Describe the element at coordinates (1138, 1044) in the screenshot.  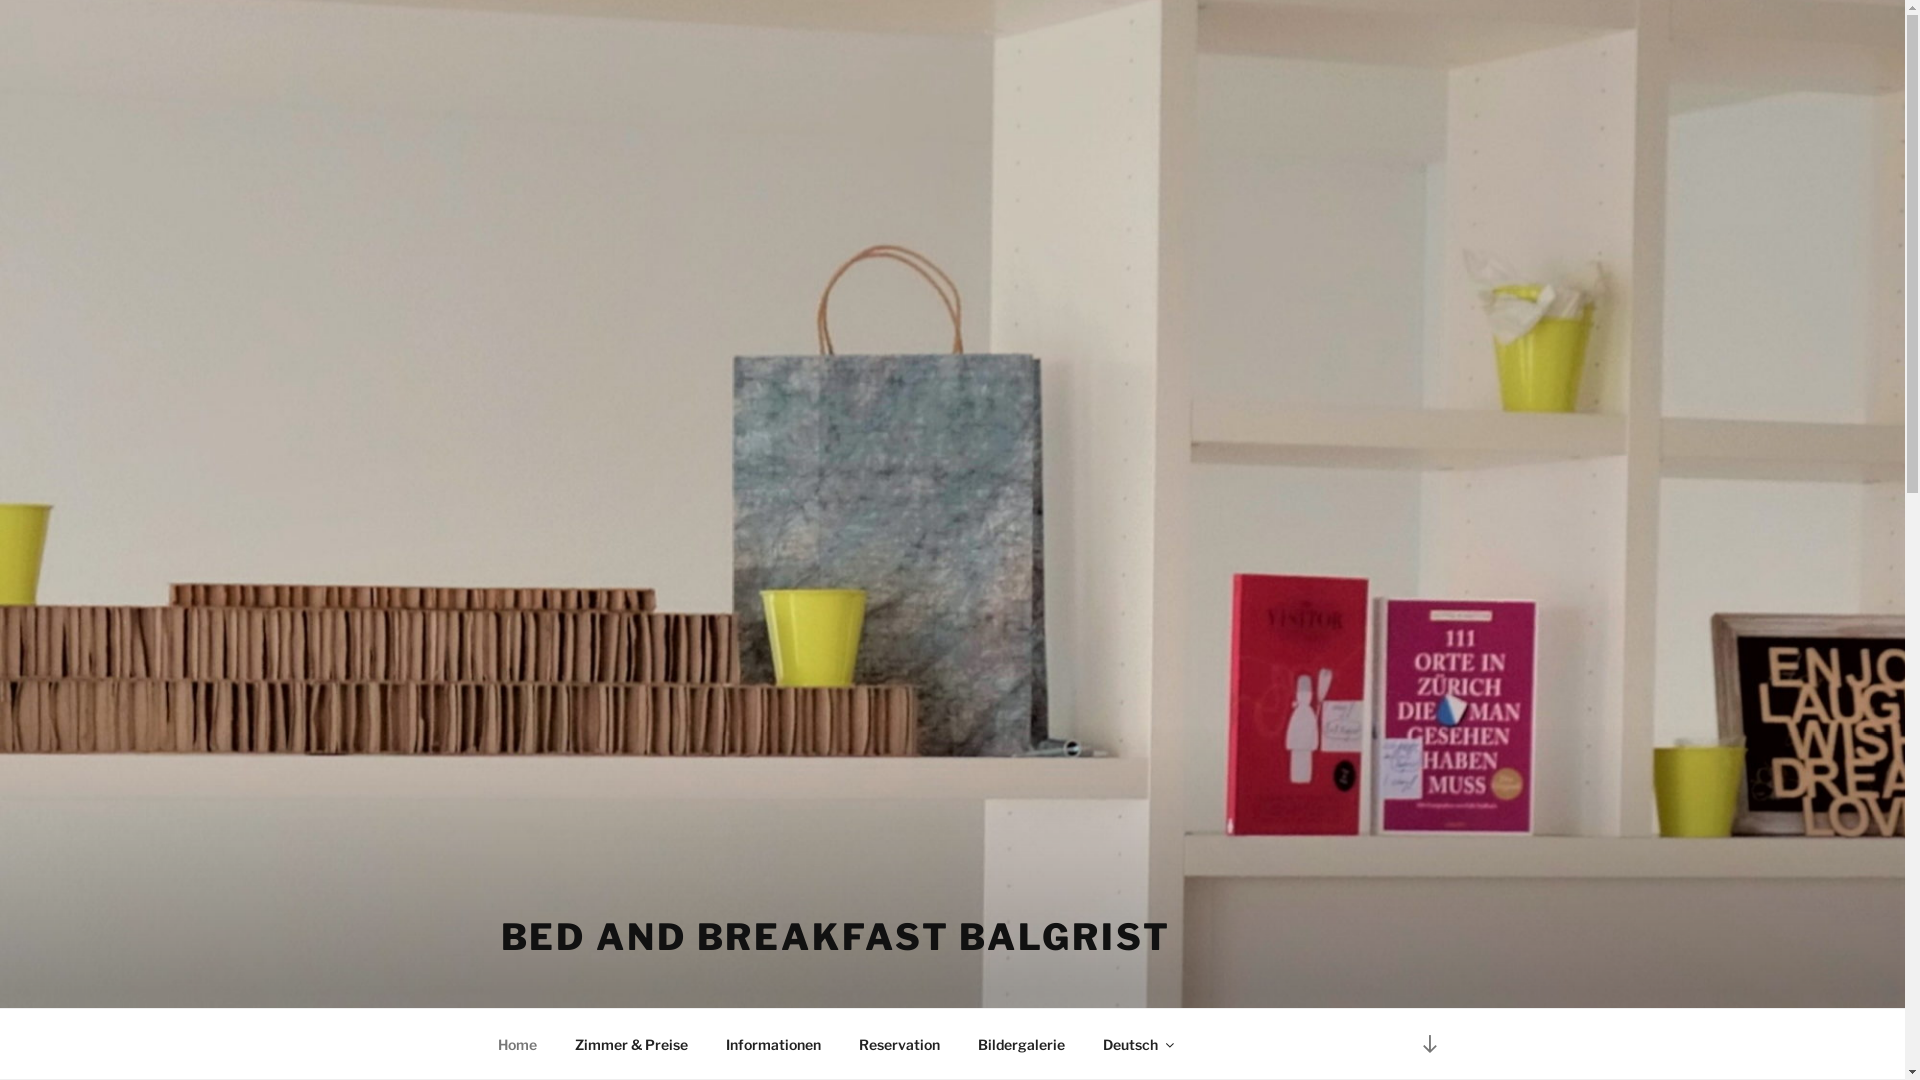
I see `Deutsch` at that location.